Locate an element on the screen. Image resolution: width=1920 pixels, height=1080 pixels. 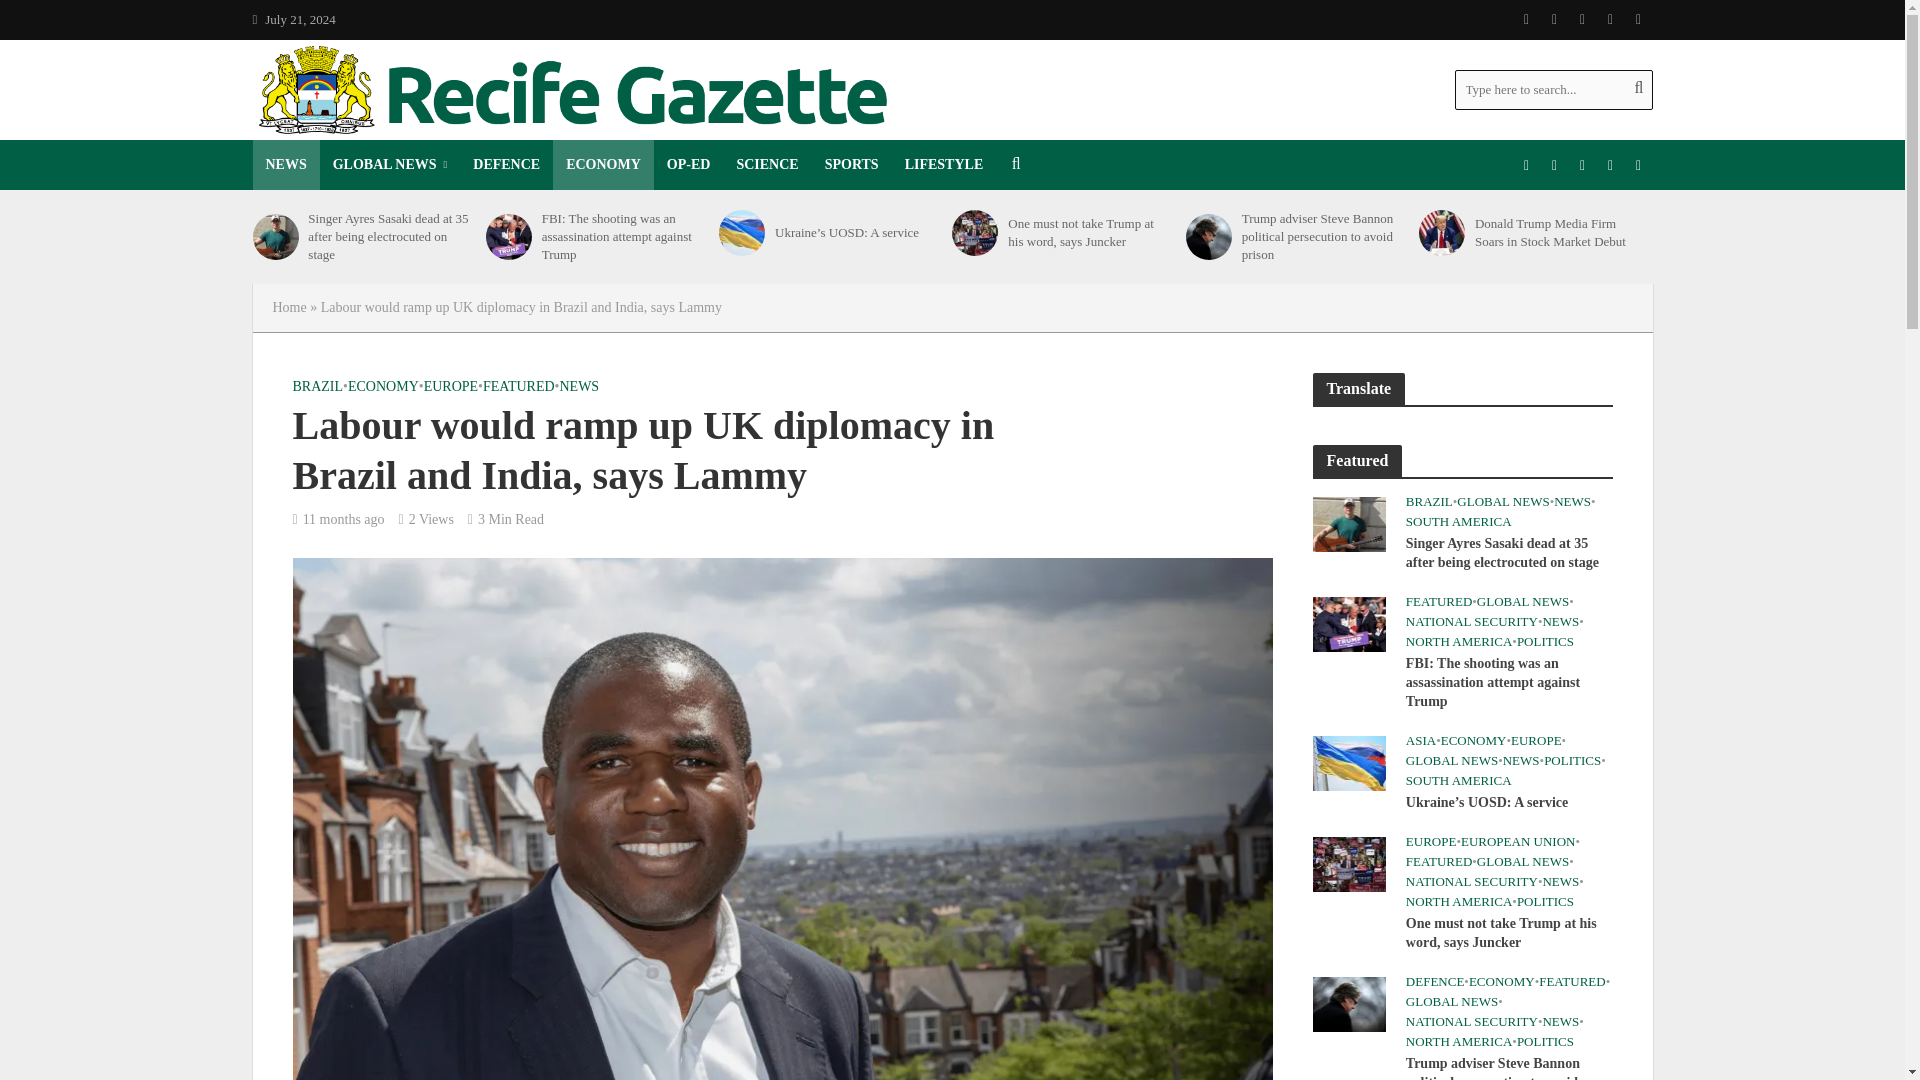
FBI: The shooting was an assassination attempt against Trump is located at coordinates (1348, 622).